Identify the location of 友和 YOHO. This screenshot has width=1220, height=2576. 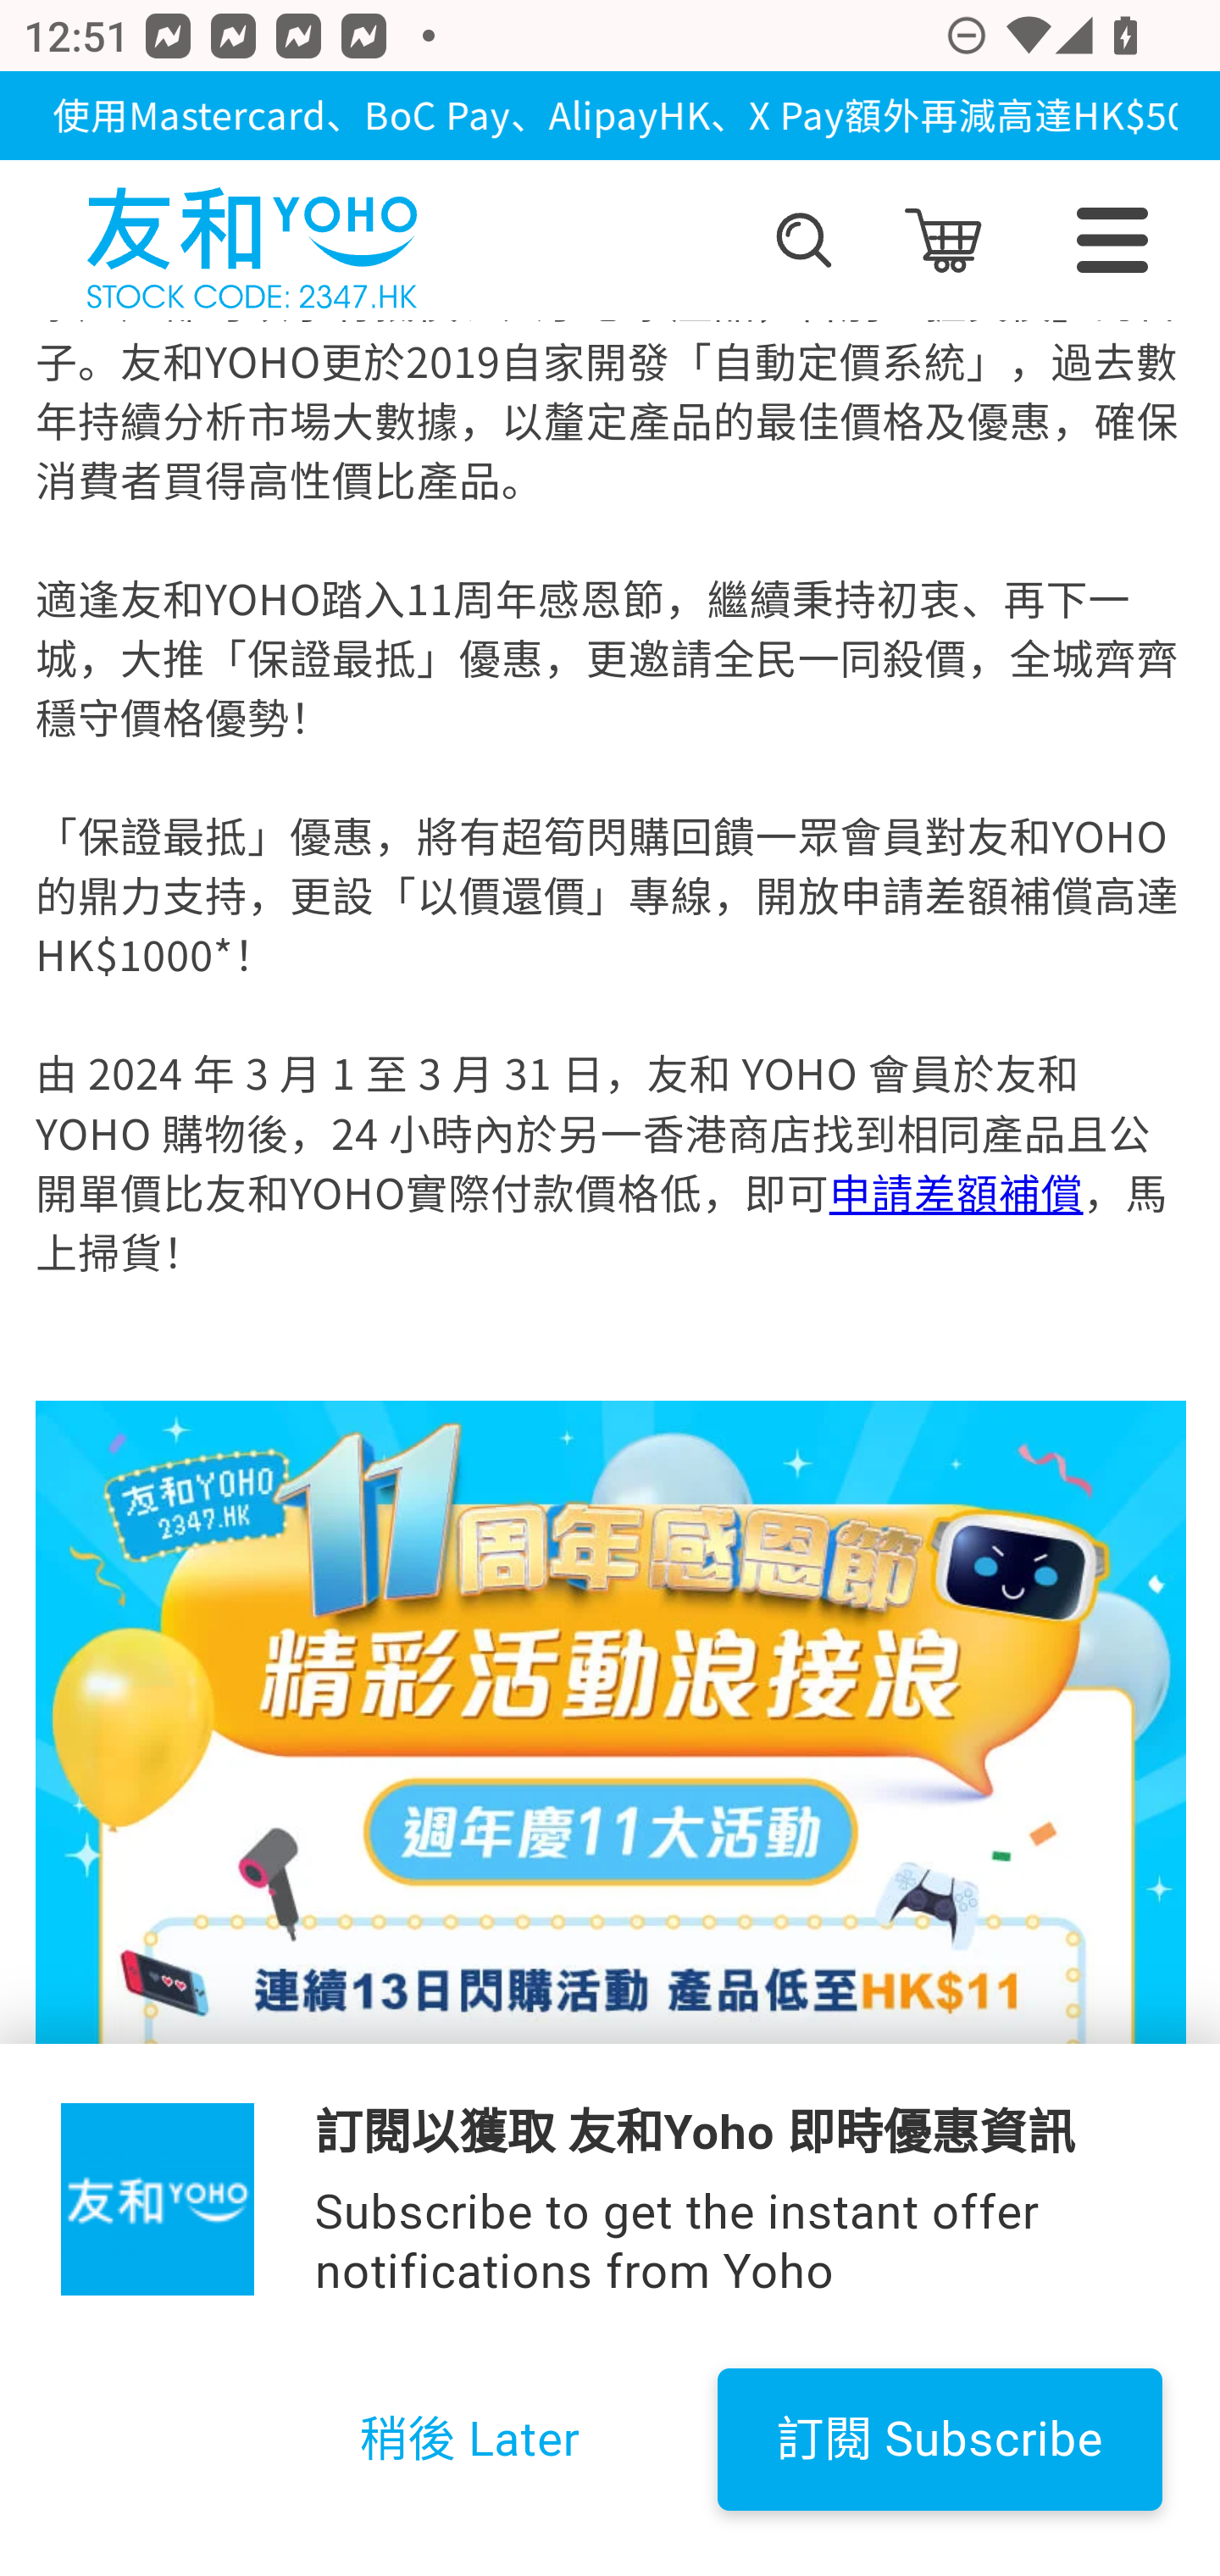
(251, 241).